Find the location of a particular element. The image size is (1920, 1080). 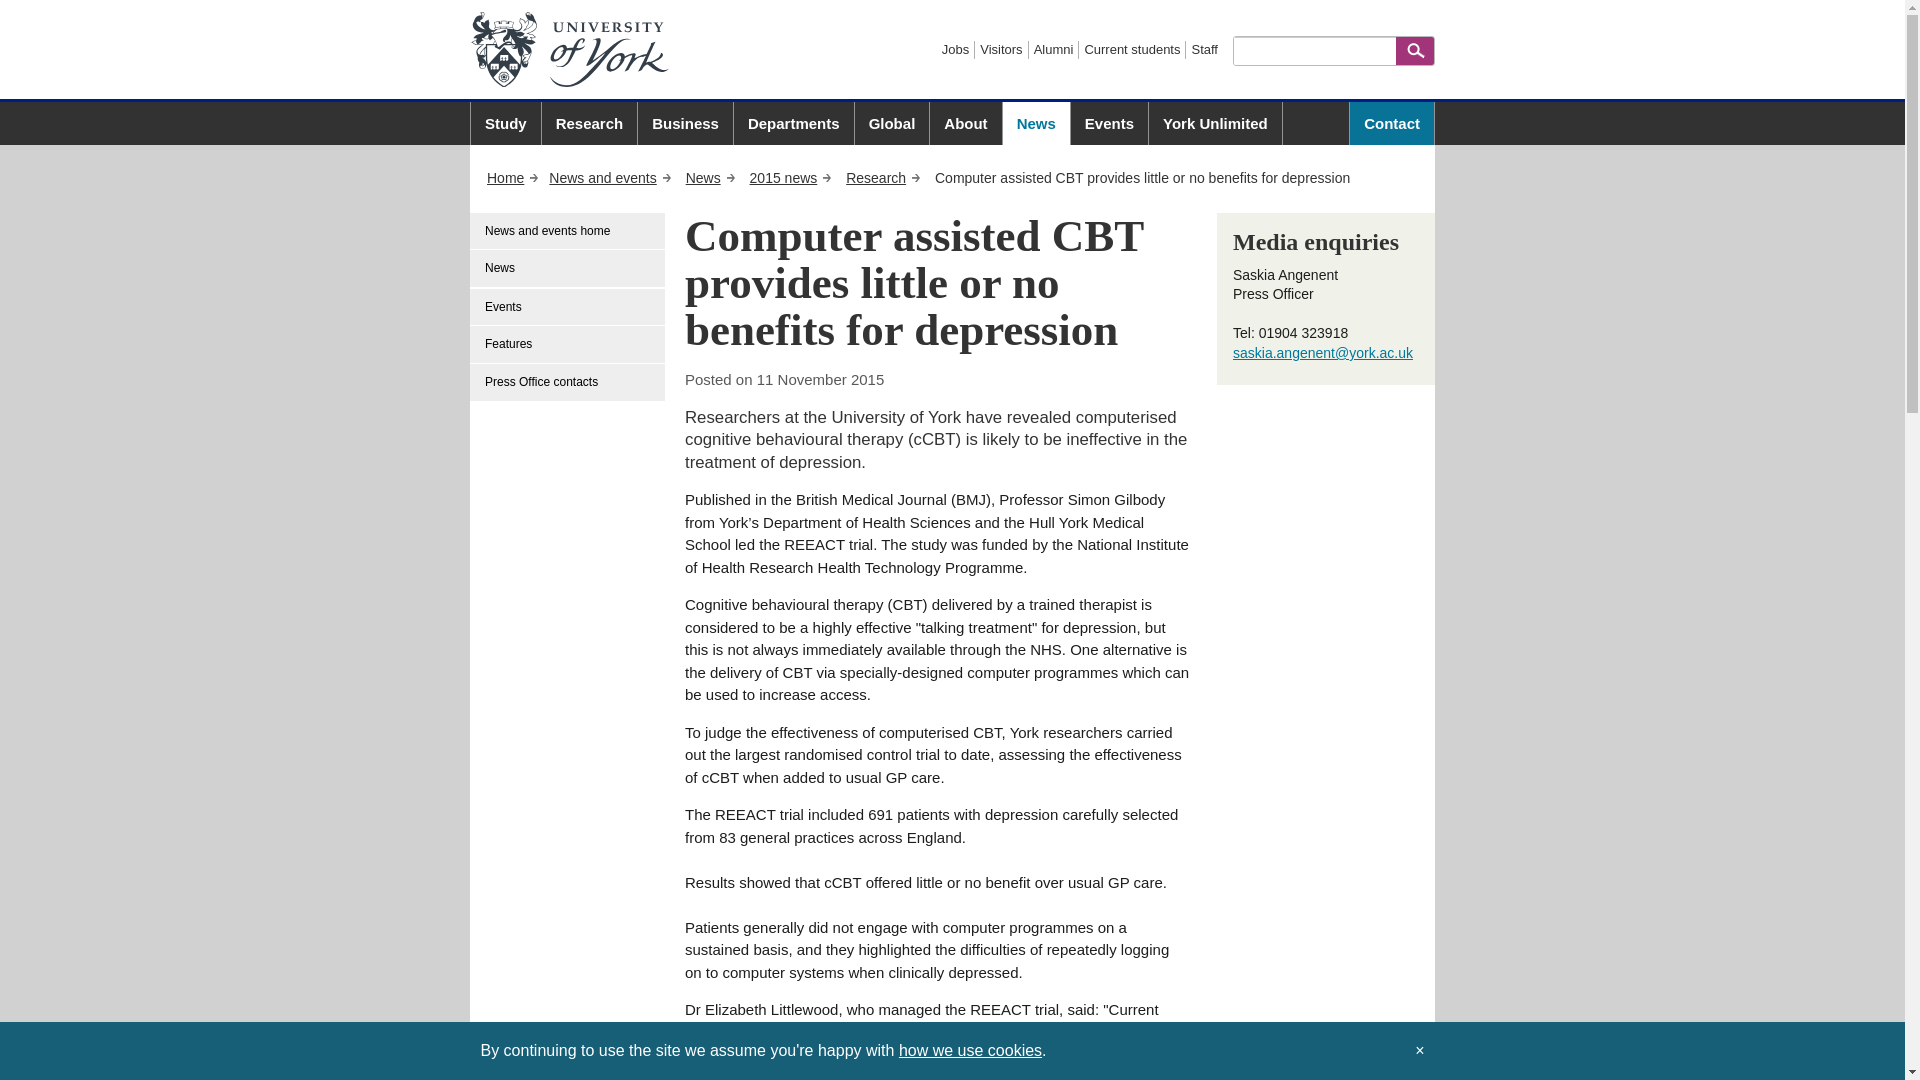

2015 news is located at coordinates (792, 177).